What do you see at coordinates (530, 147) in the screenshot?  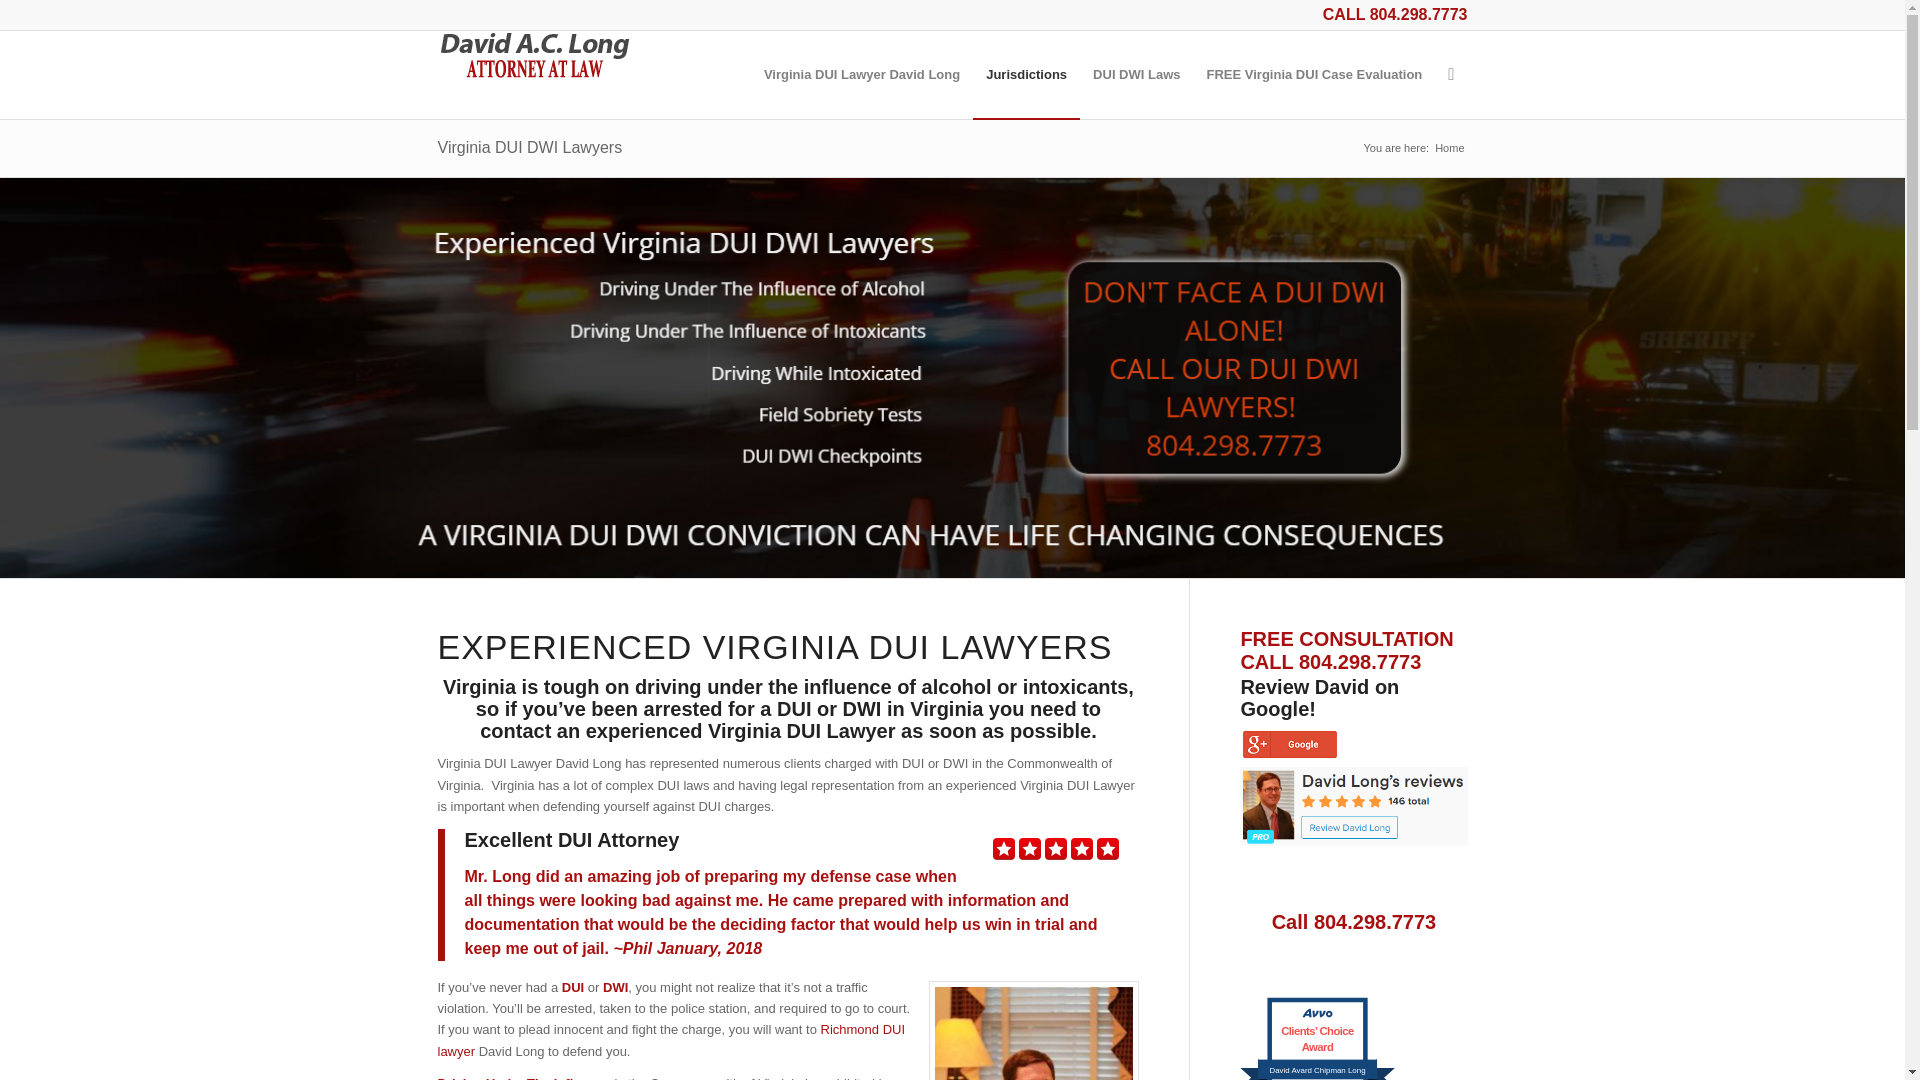 I see `Permanent Link: Virginia DUI DWI Lawyers` at bounding box center [530, 147].